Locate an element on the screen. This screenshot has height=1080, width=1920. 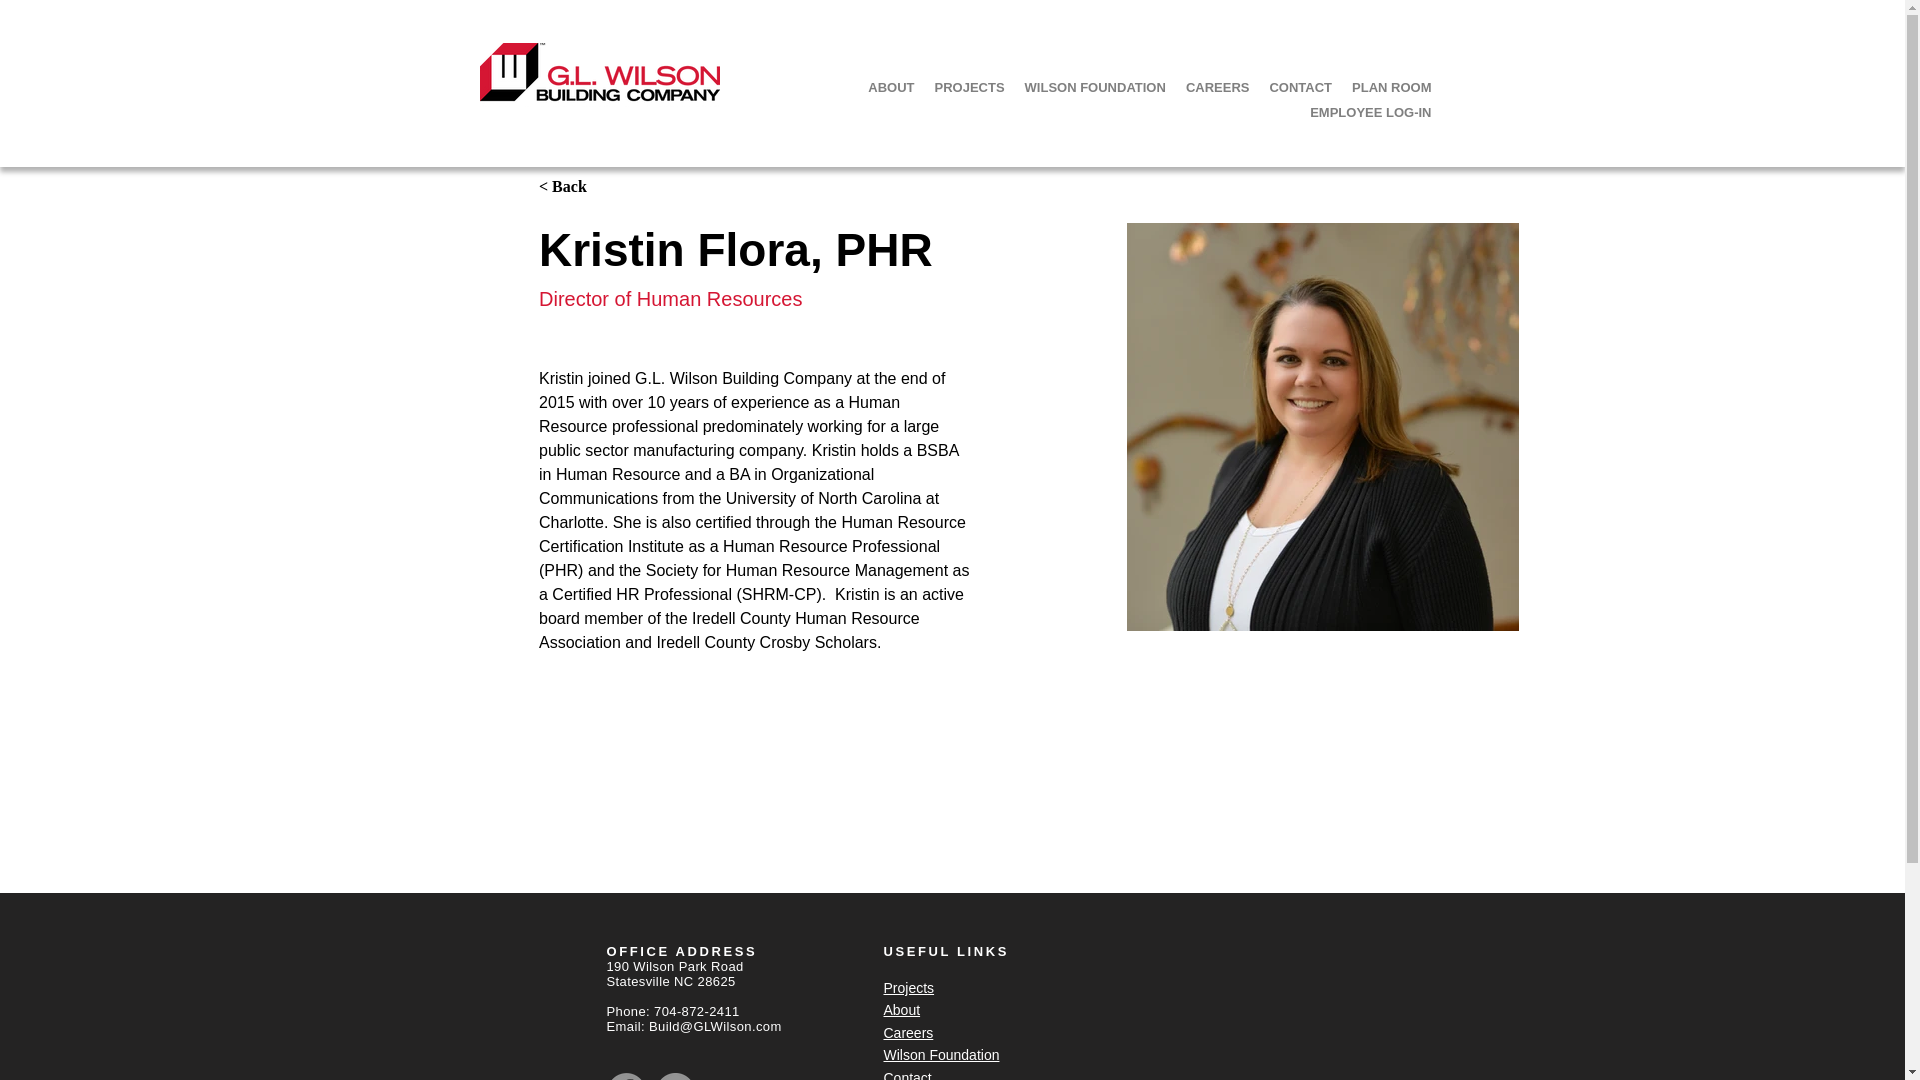
PLAN ROOM is located at coordinates (1392, 87).